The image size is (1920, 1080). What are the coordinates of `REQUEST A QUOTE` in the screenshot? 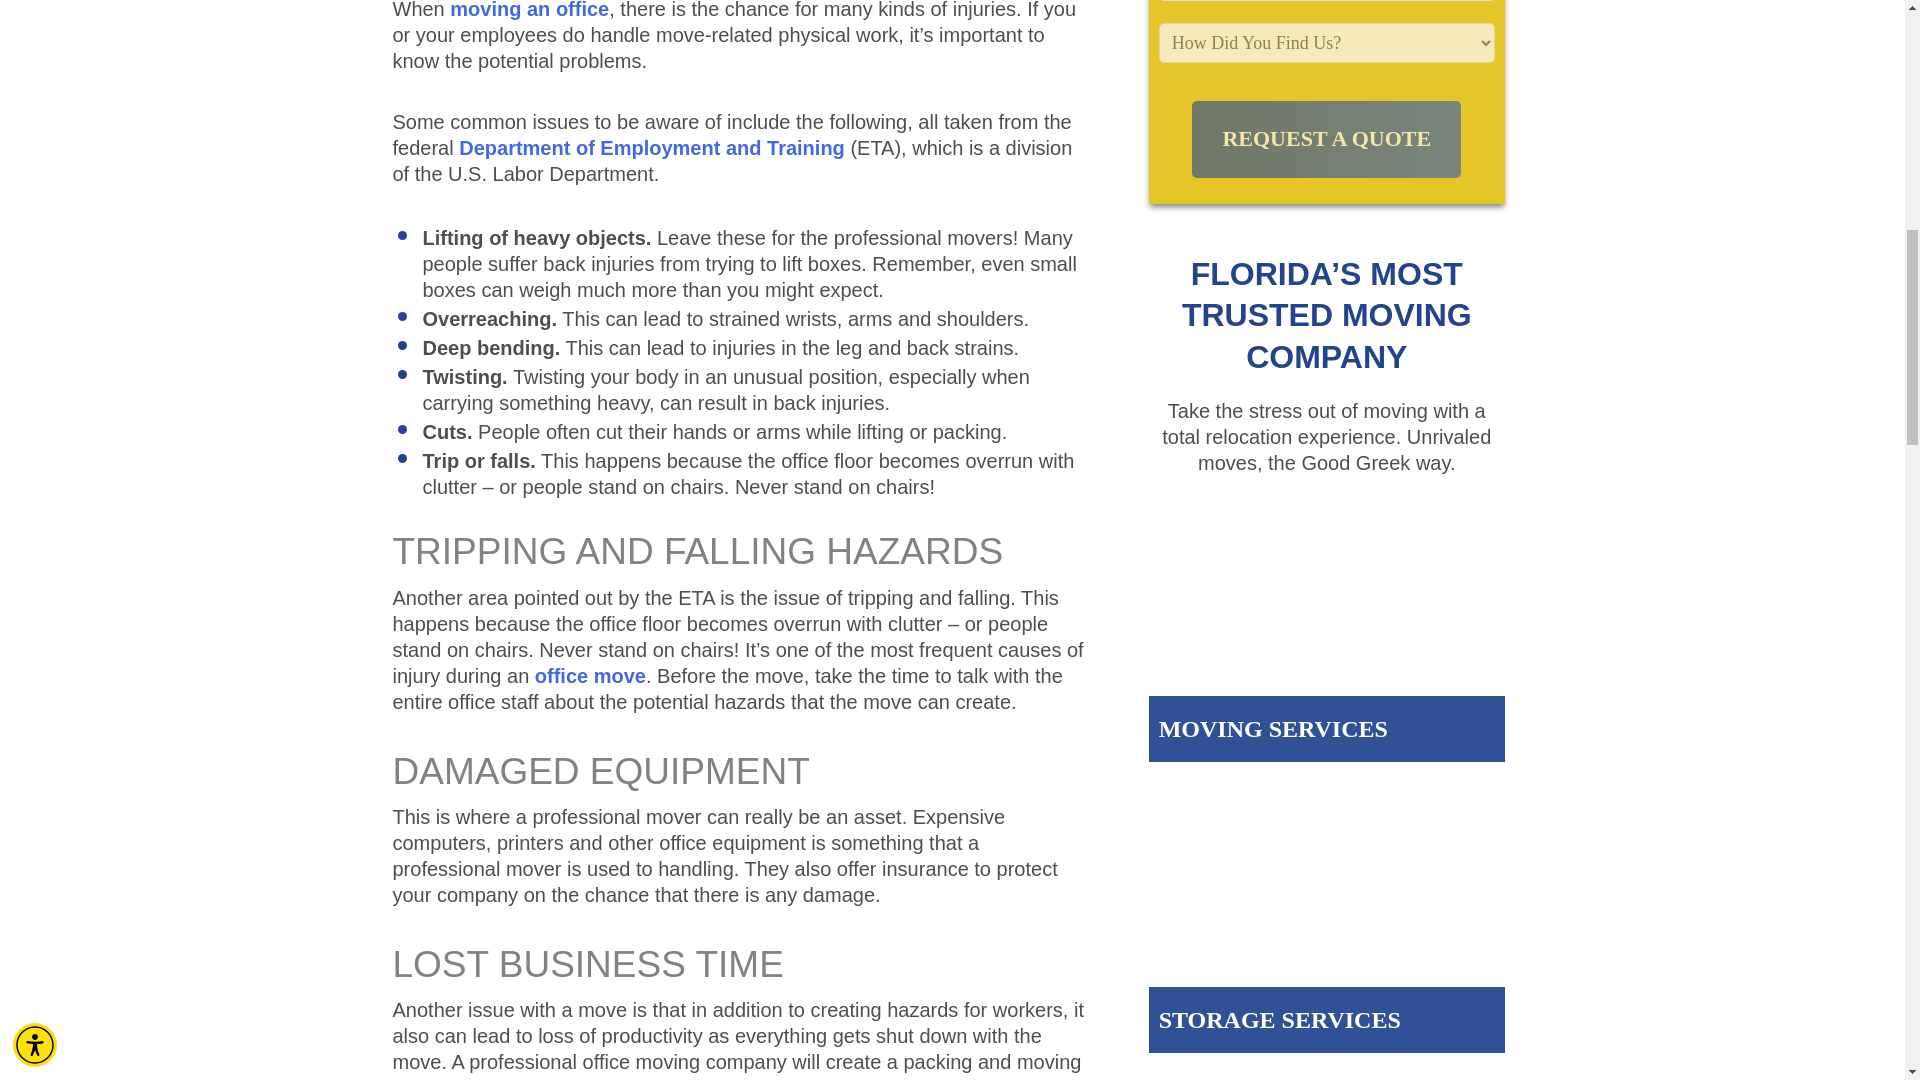 It's located at (1326, 140).